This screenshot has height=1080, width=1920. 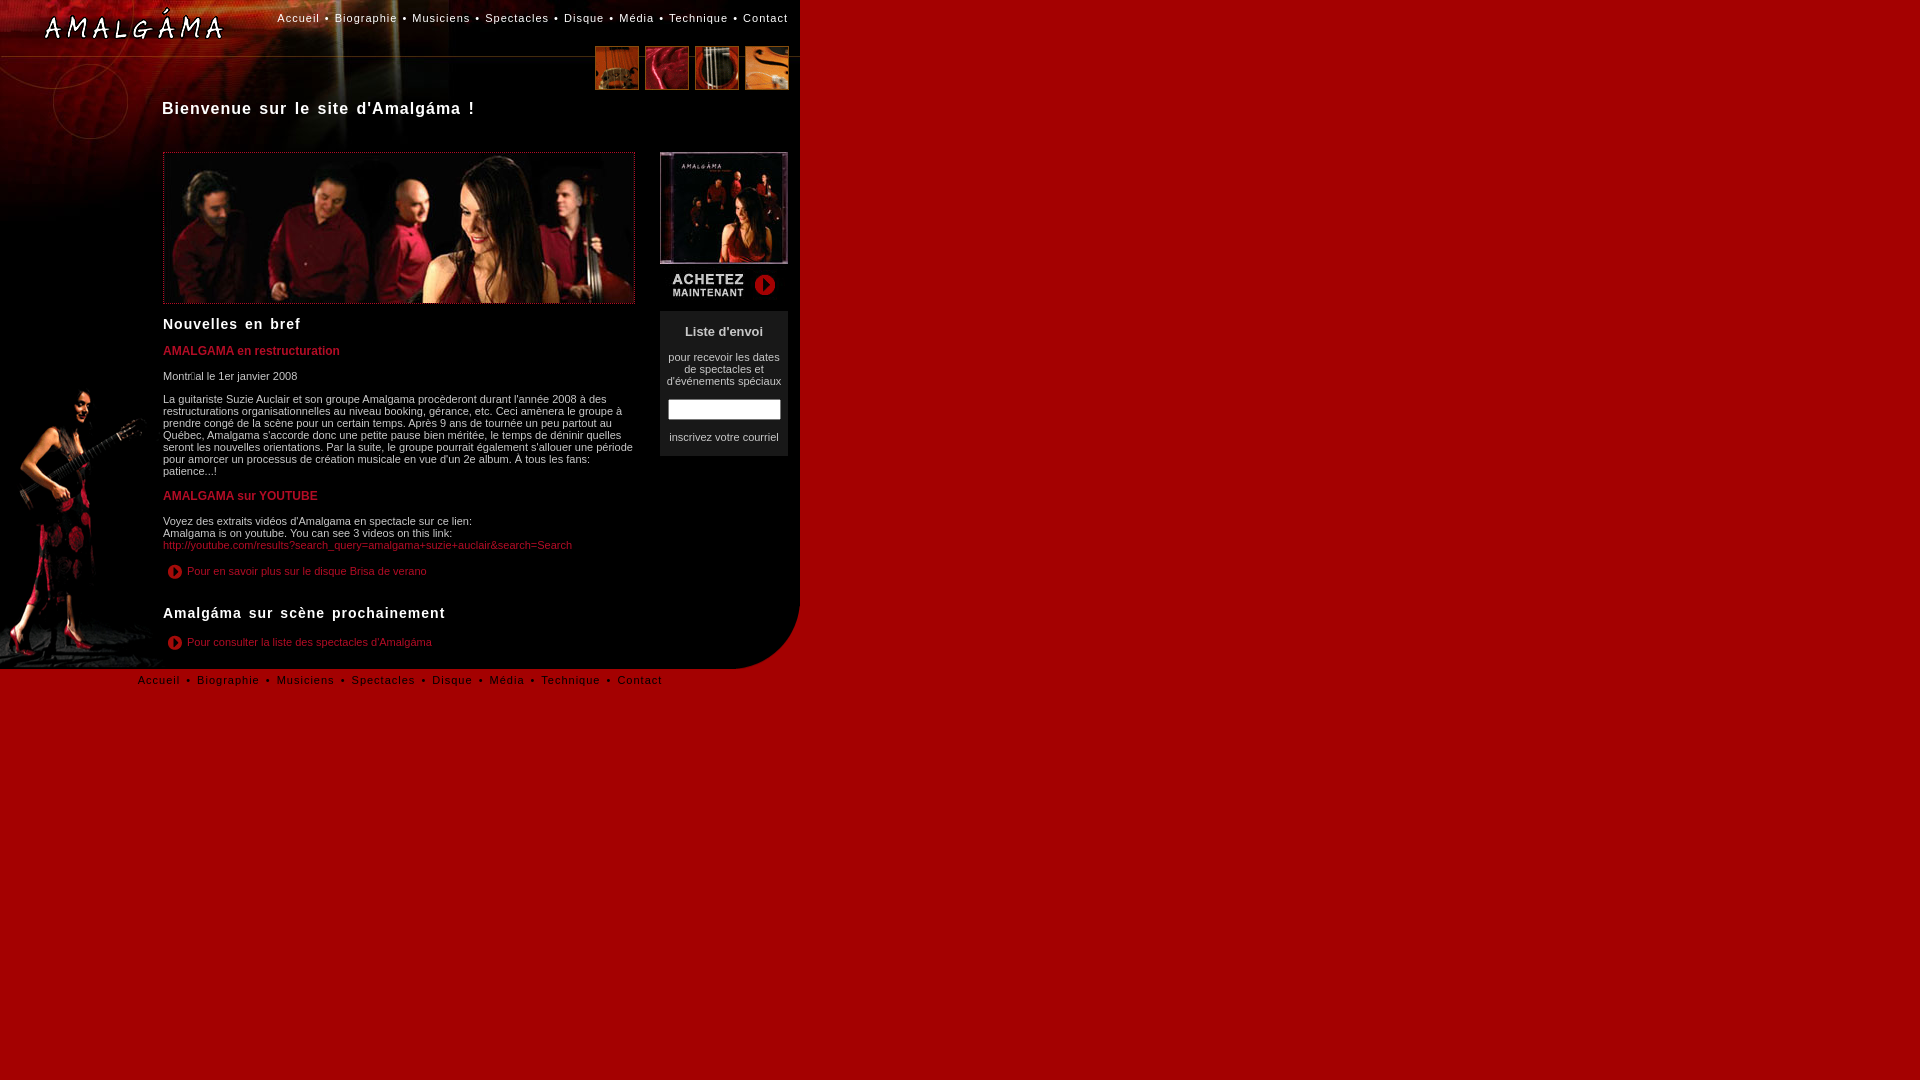 I want to click on Accueil, so click(x=298, y=18).